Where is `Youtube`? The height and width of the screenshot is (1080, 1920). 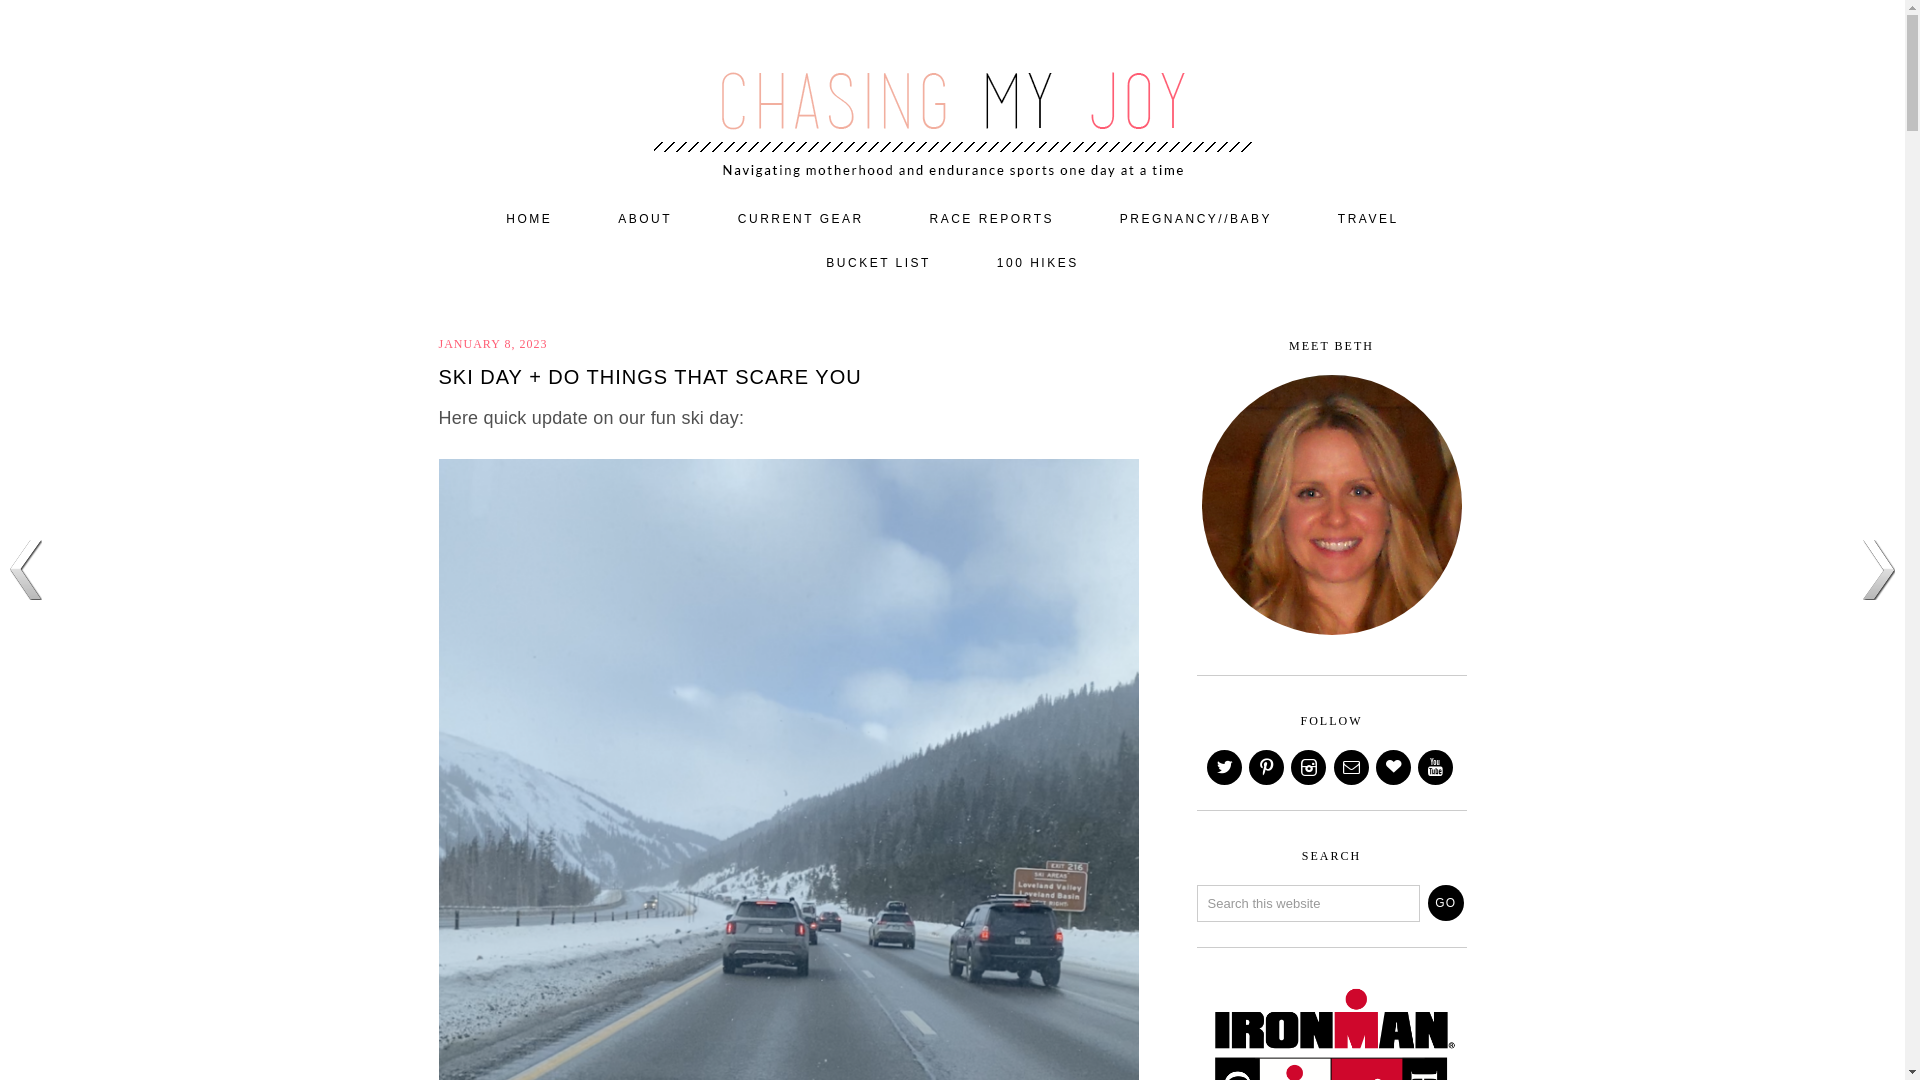 Youtube is located at coordinates (1436, 768).